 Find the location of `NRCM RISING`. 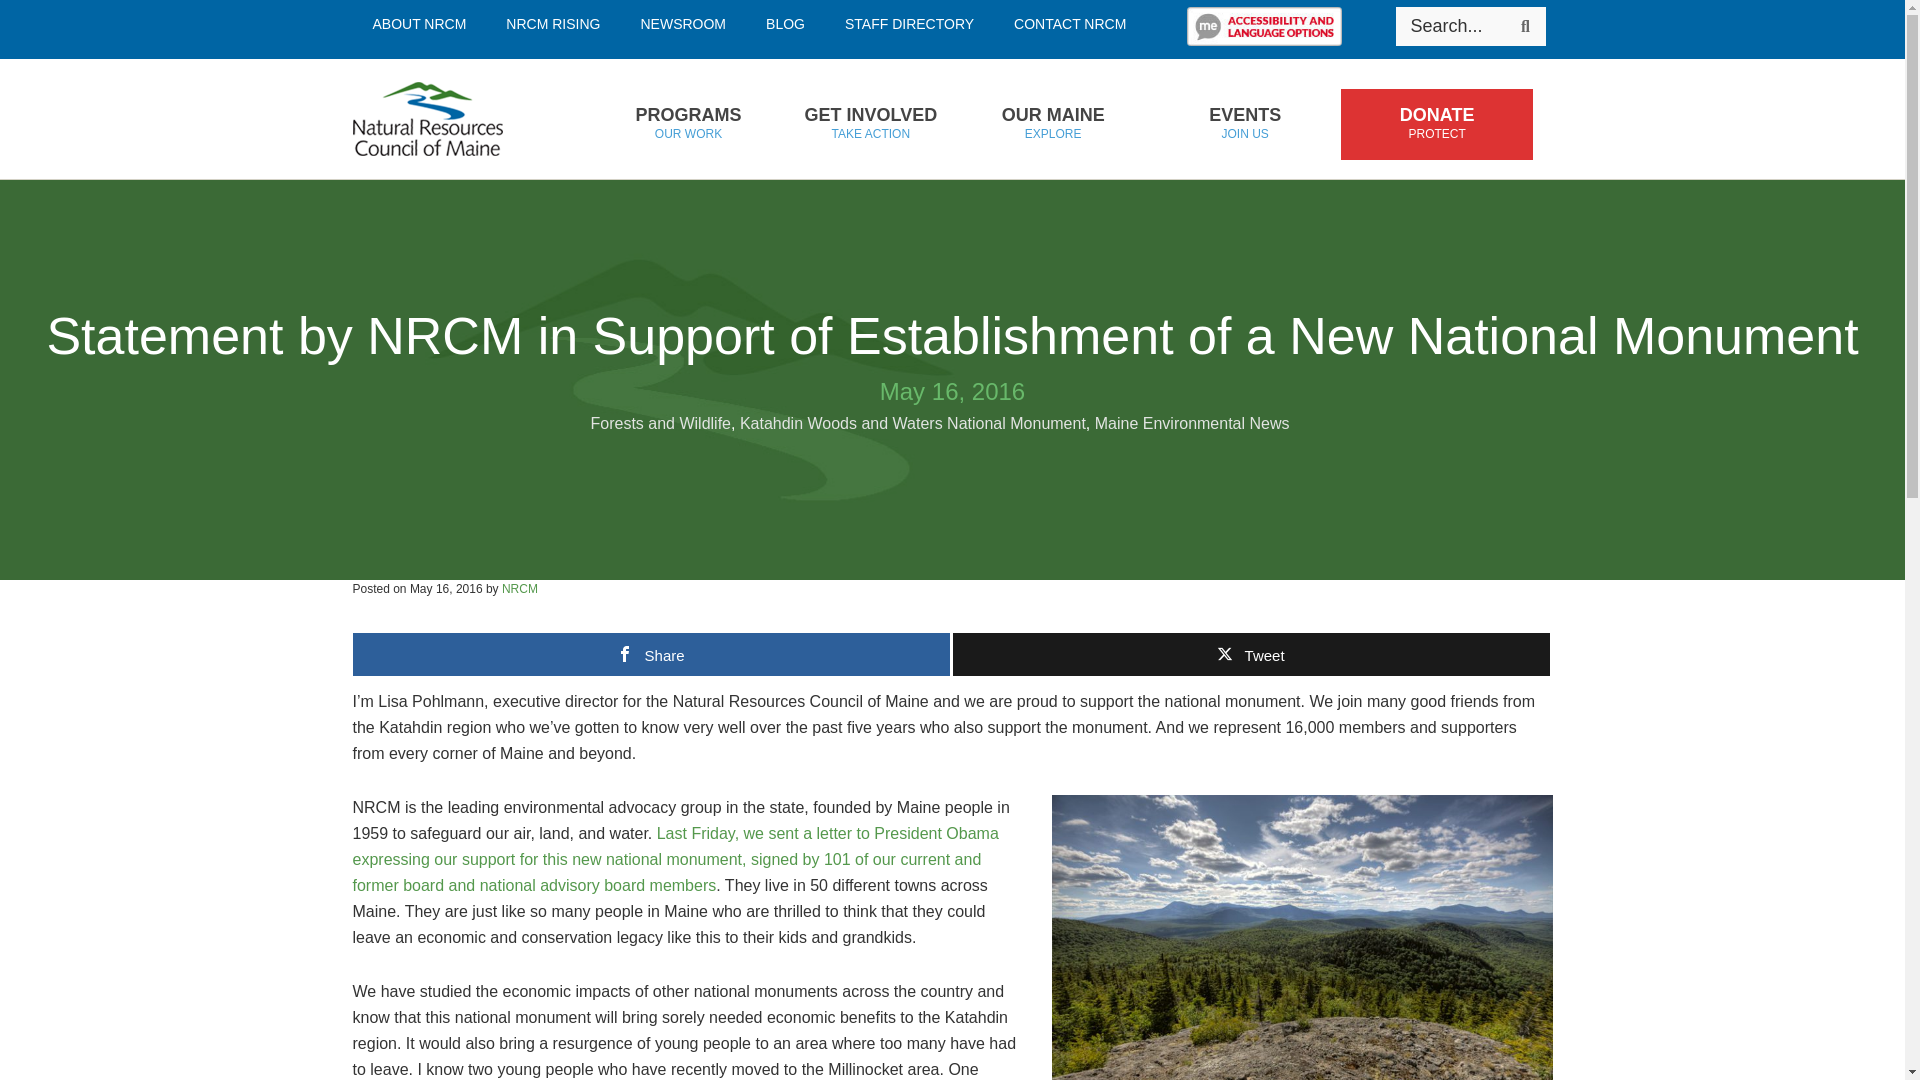

NRCM RISING is located at coordinates (910, 24).